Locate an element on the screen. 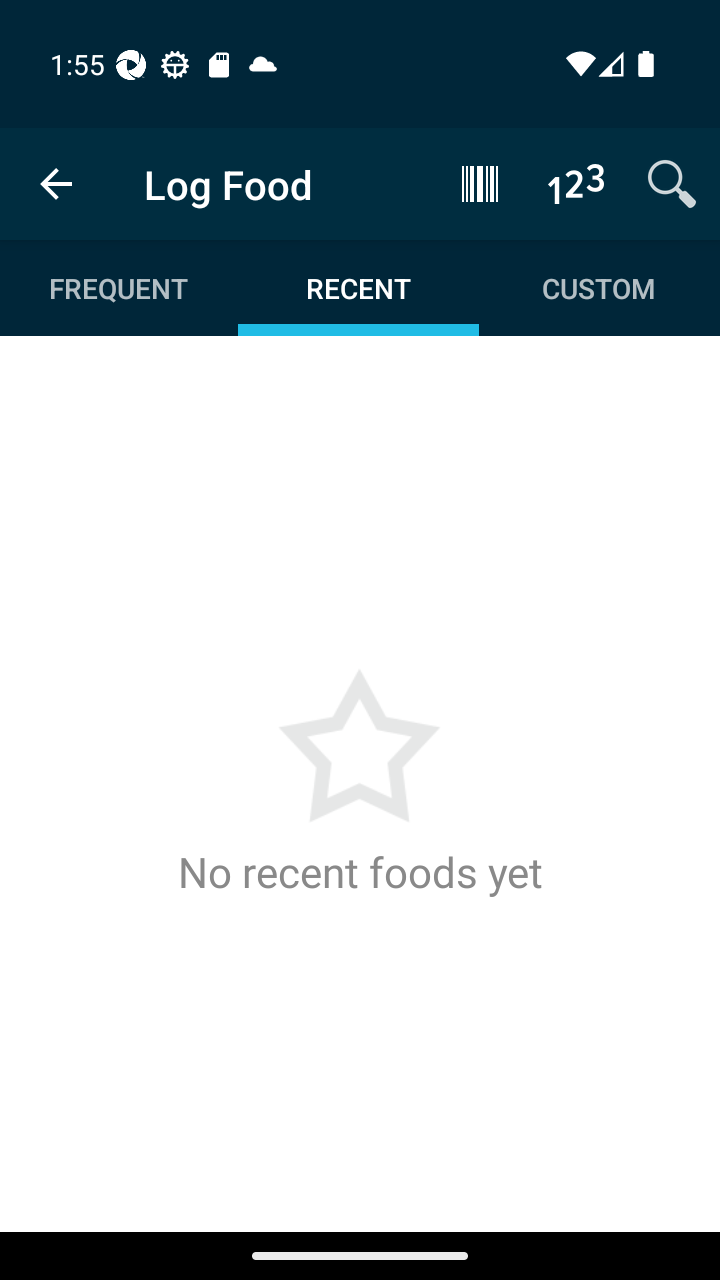 This screenshot has height=1280, width=720. Add Quick Calories is located at coordinates (576, 183).